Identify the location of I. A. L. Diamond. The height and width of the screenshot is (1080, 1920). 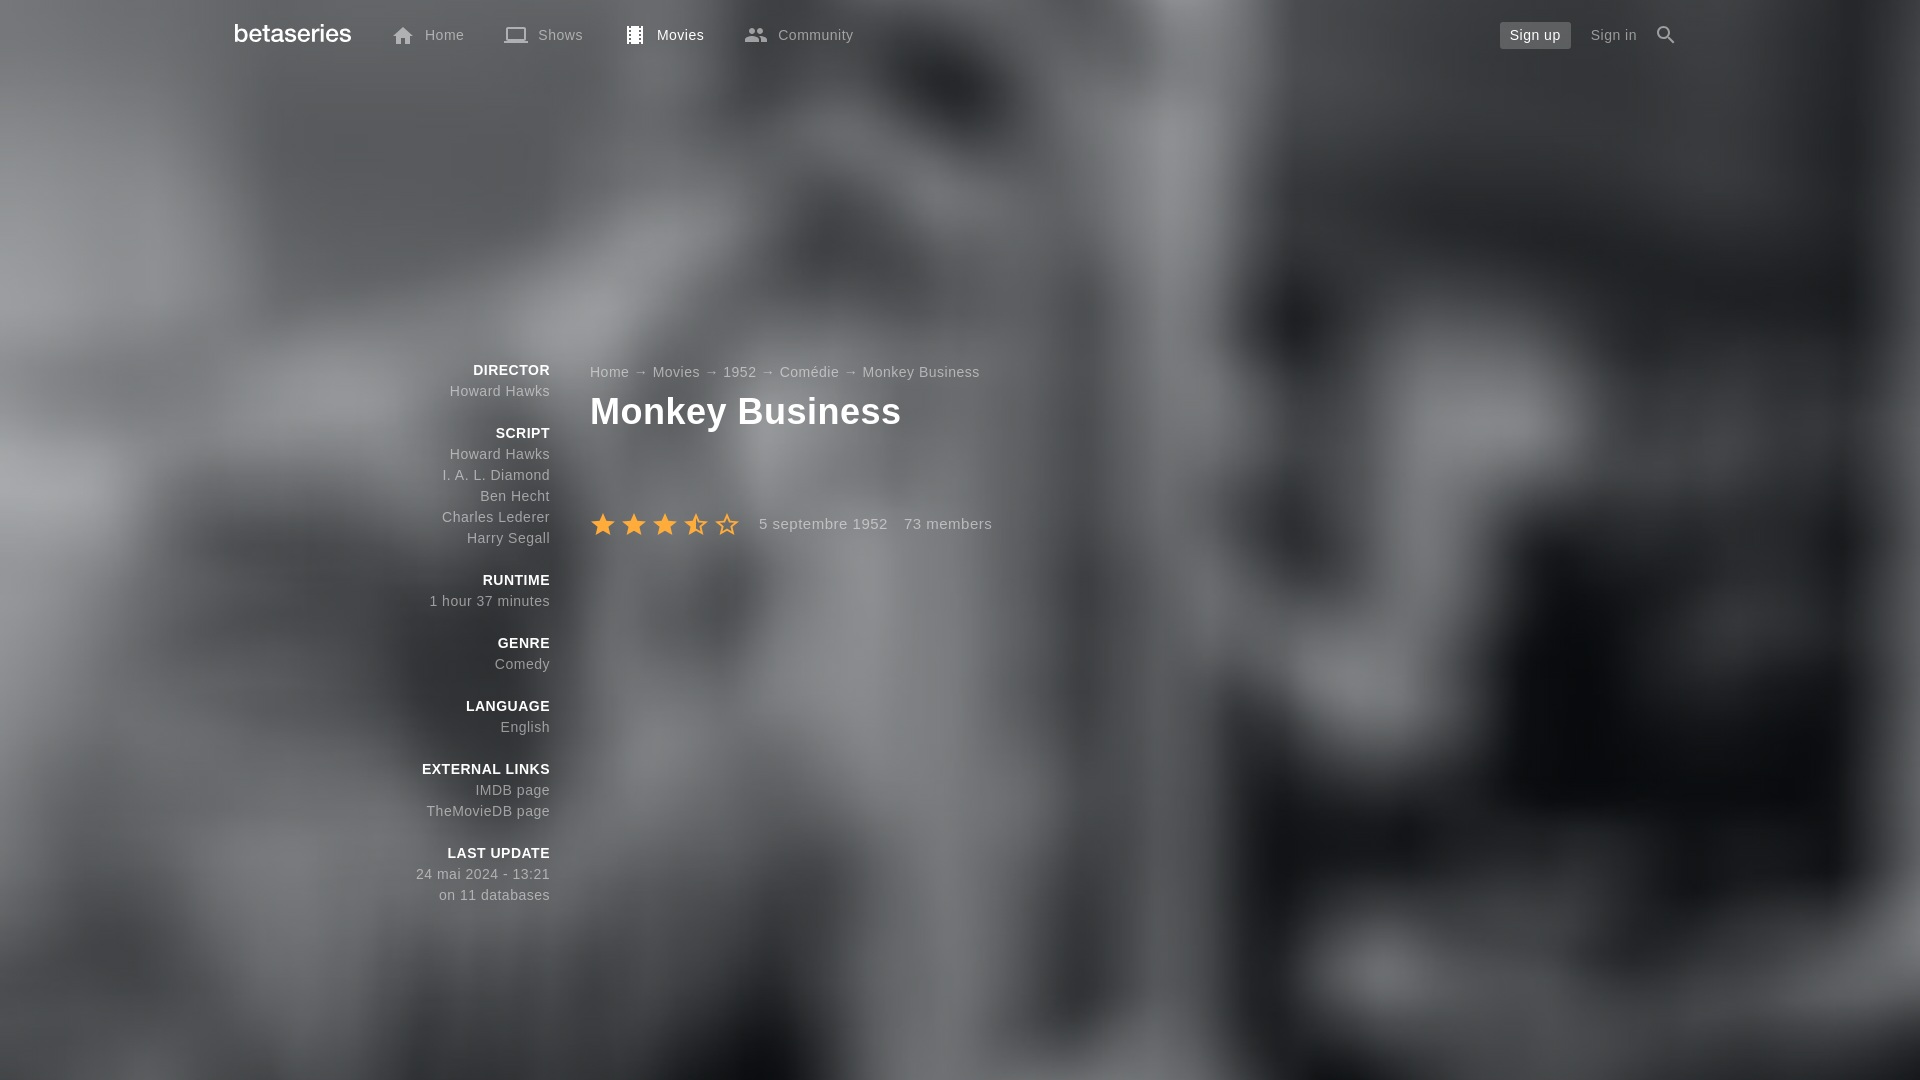
(495, 474).